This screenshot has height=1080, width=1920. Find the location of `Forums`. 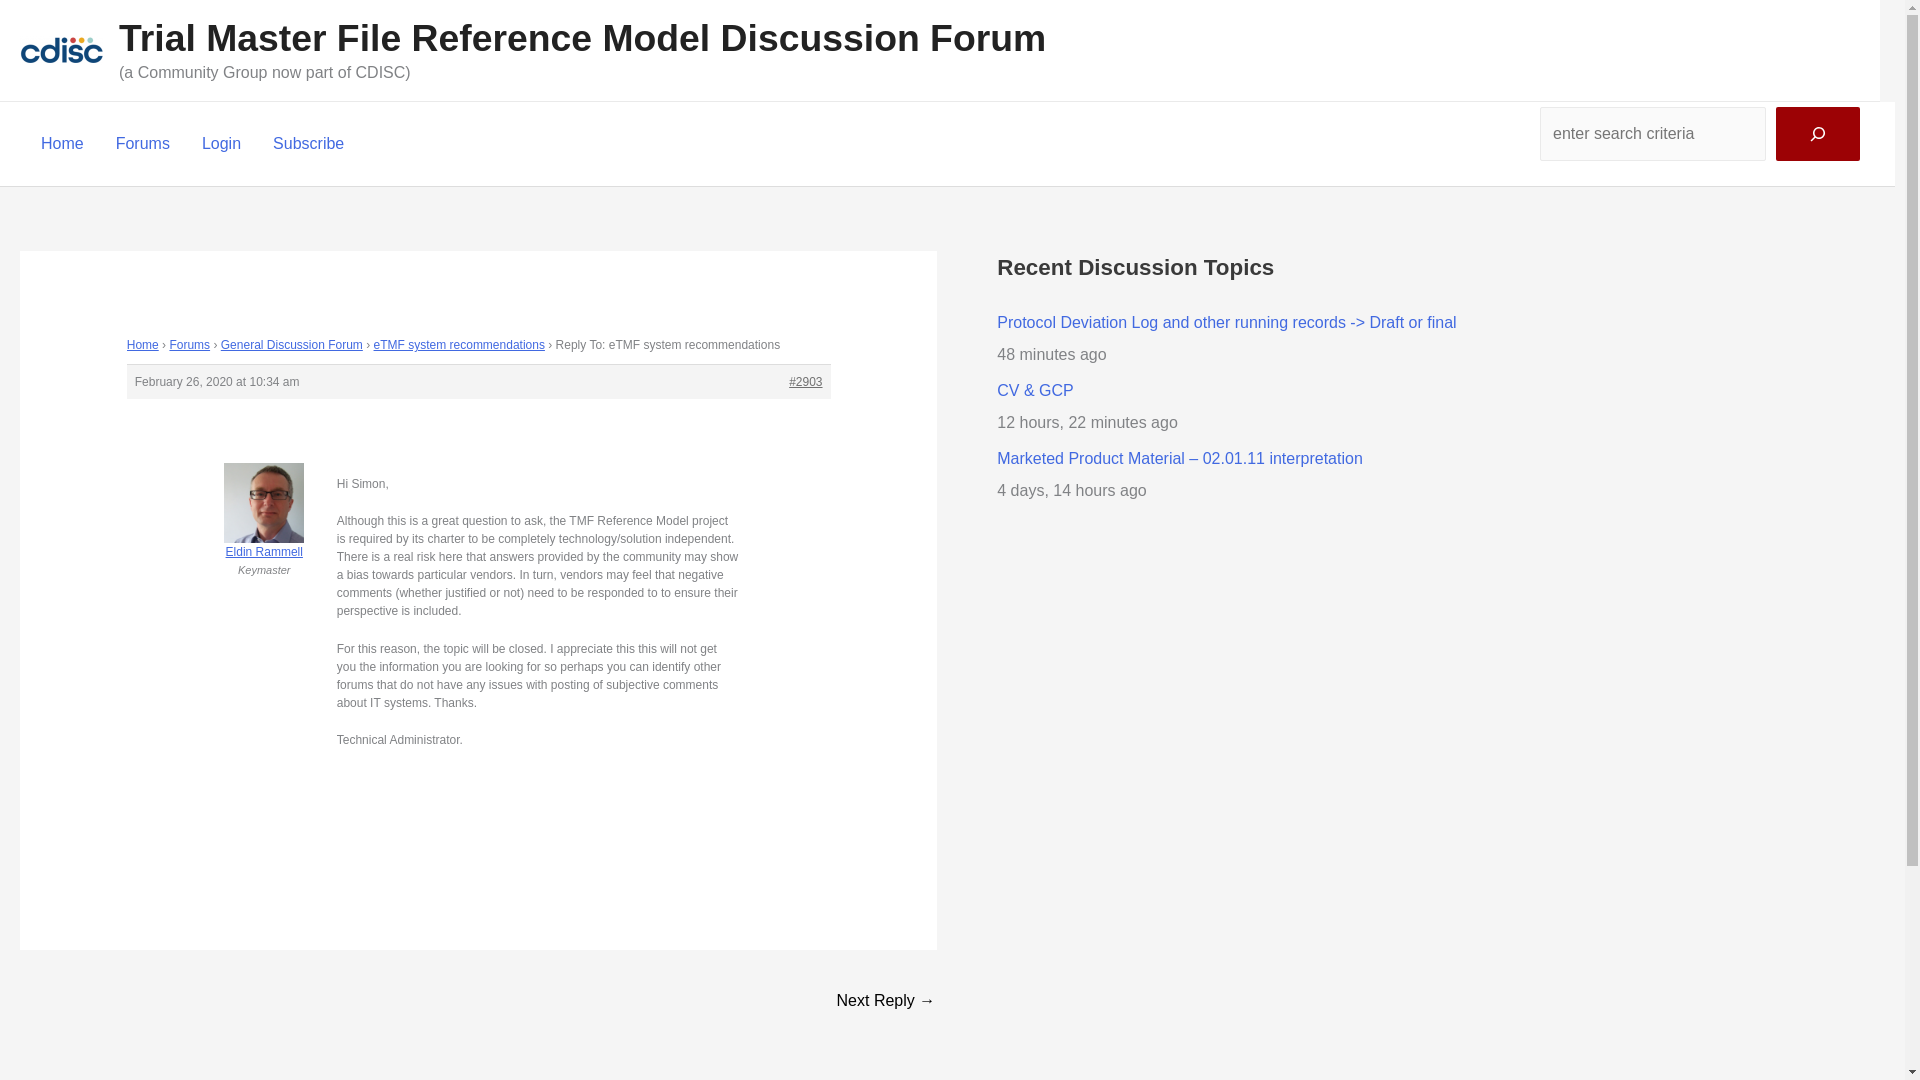

Forums is located at coordinates (188, 345).